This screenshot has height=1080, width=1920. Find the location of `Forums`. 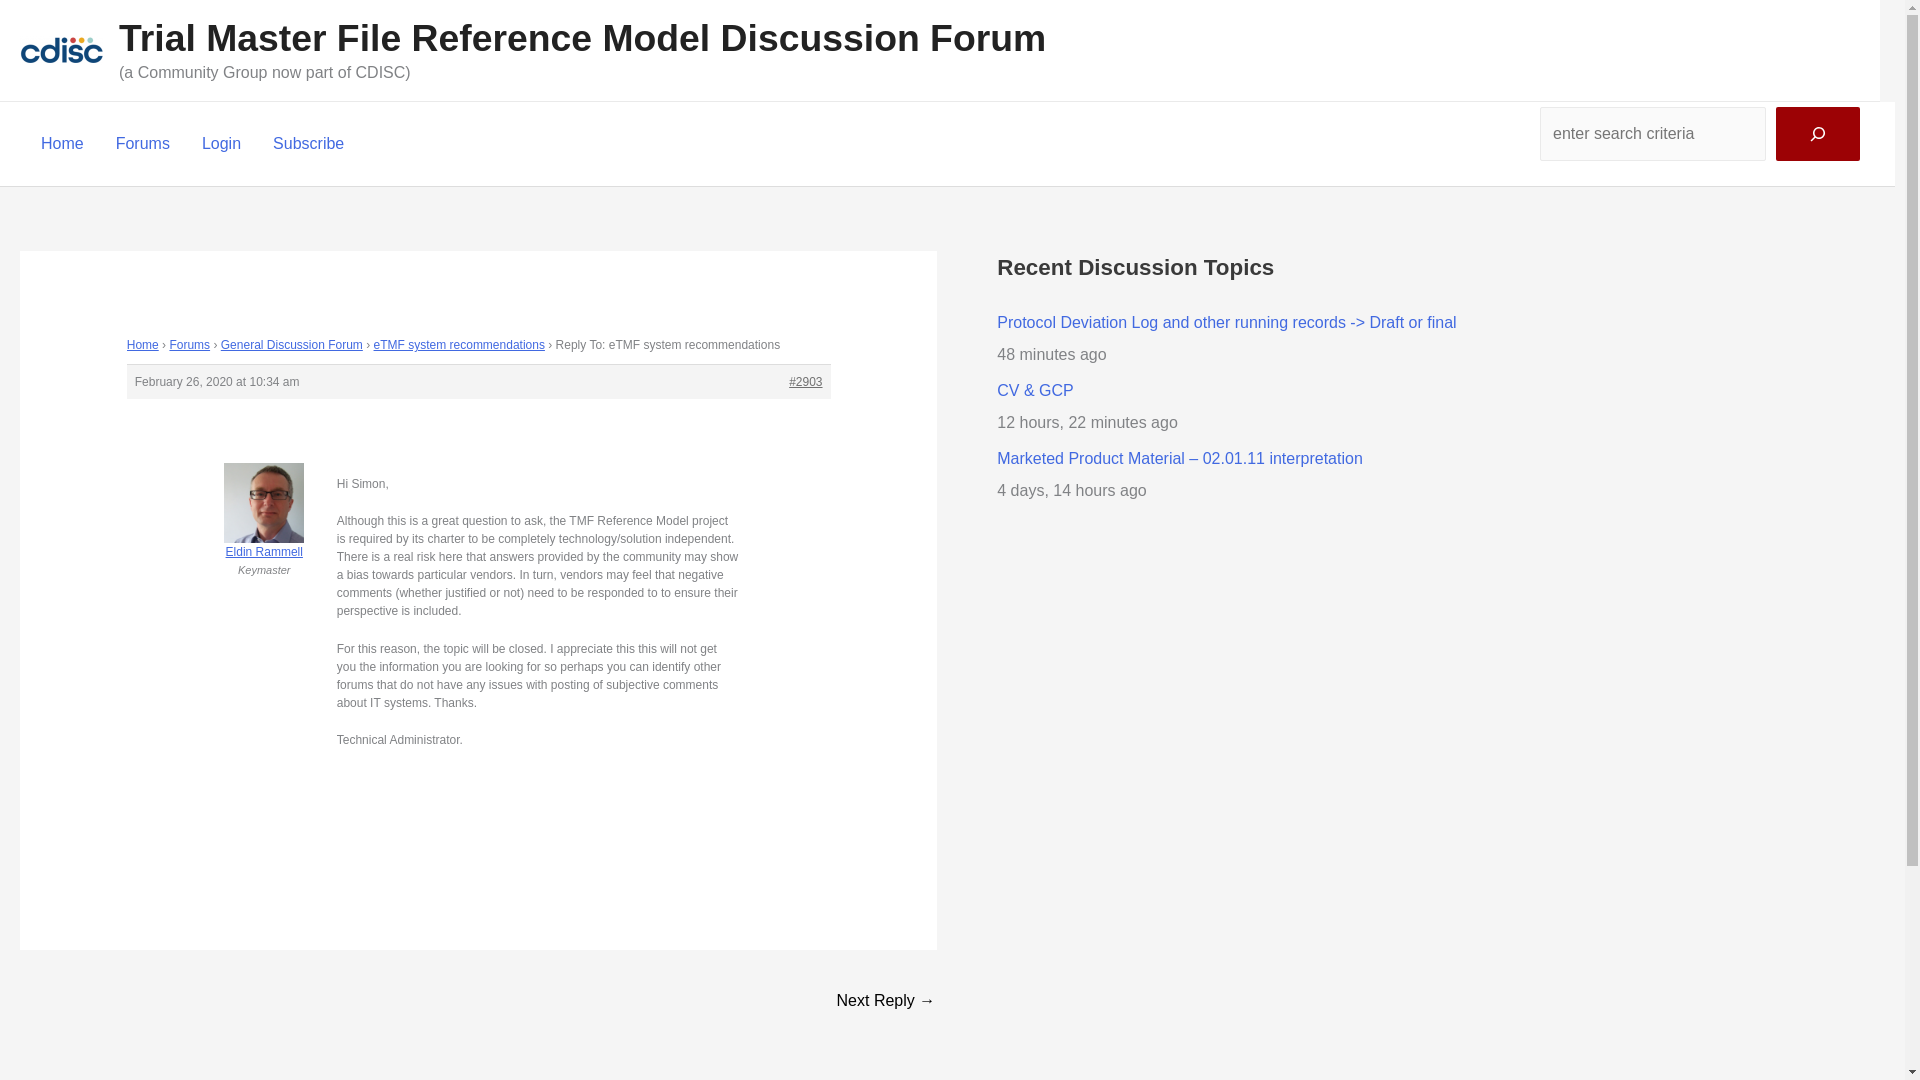

Forums is located at coordinates (188, 345).